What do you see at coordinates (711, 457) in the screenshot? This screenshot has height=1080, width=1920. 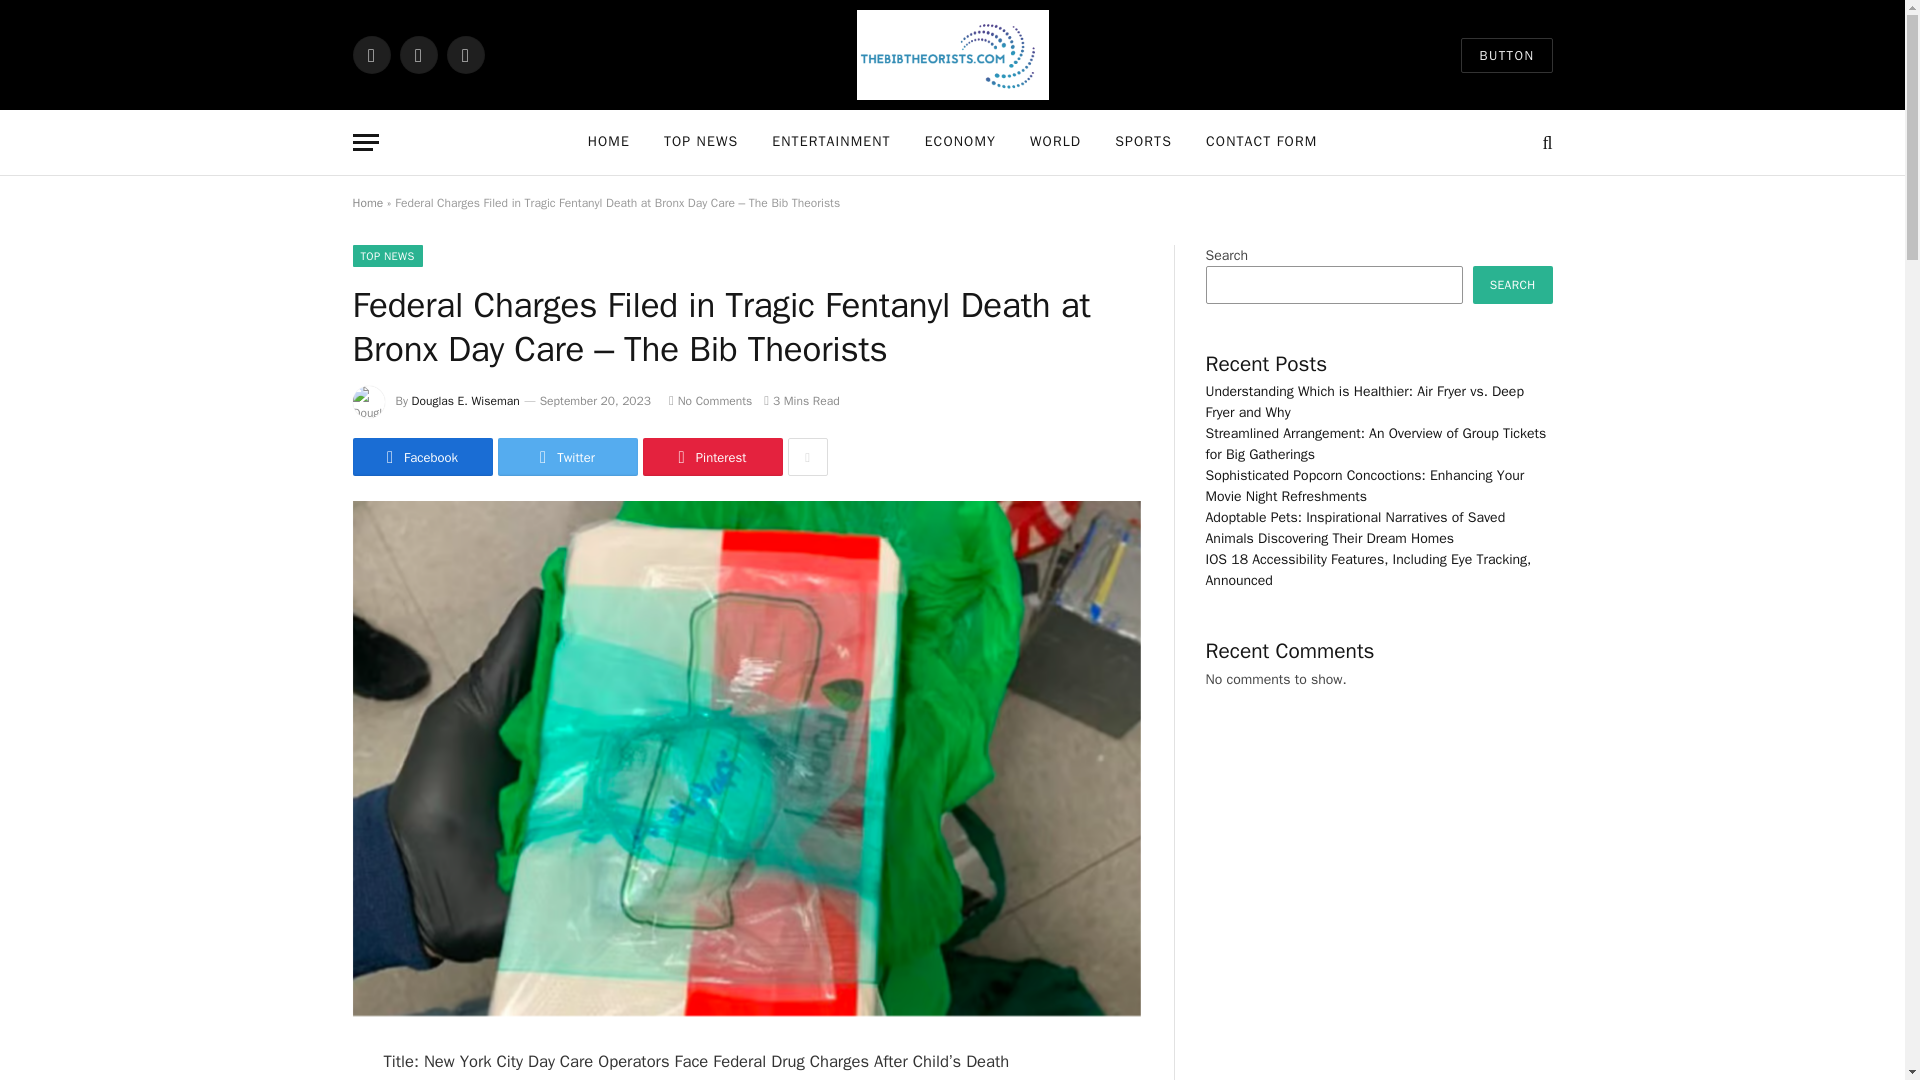 I see `Pinterest` at bounding box center [711, 457].